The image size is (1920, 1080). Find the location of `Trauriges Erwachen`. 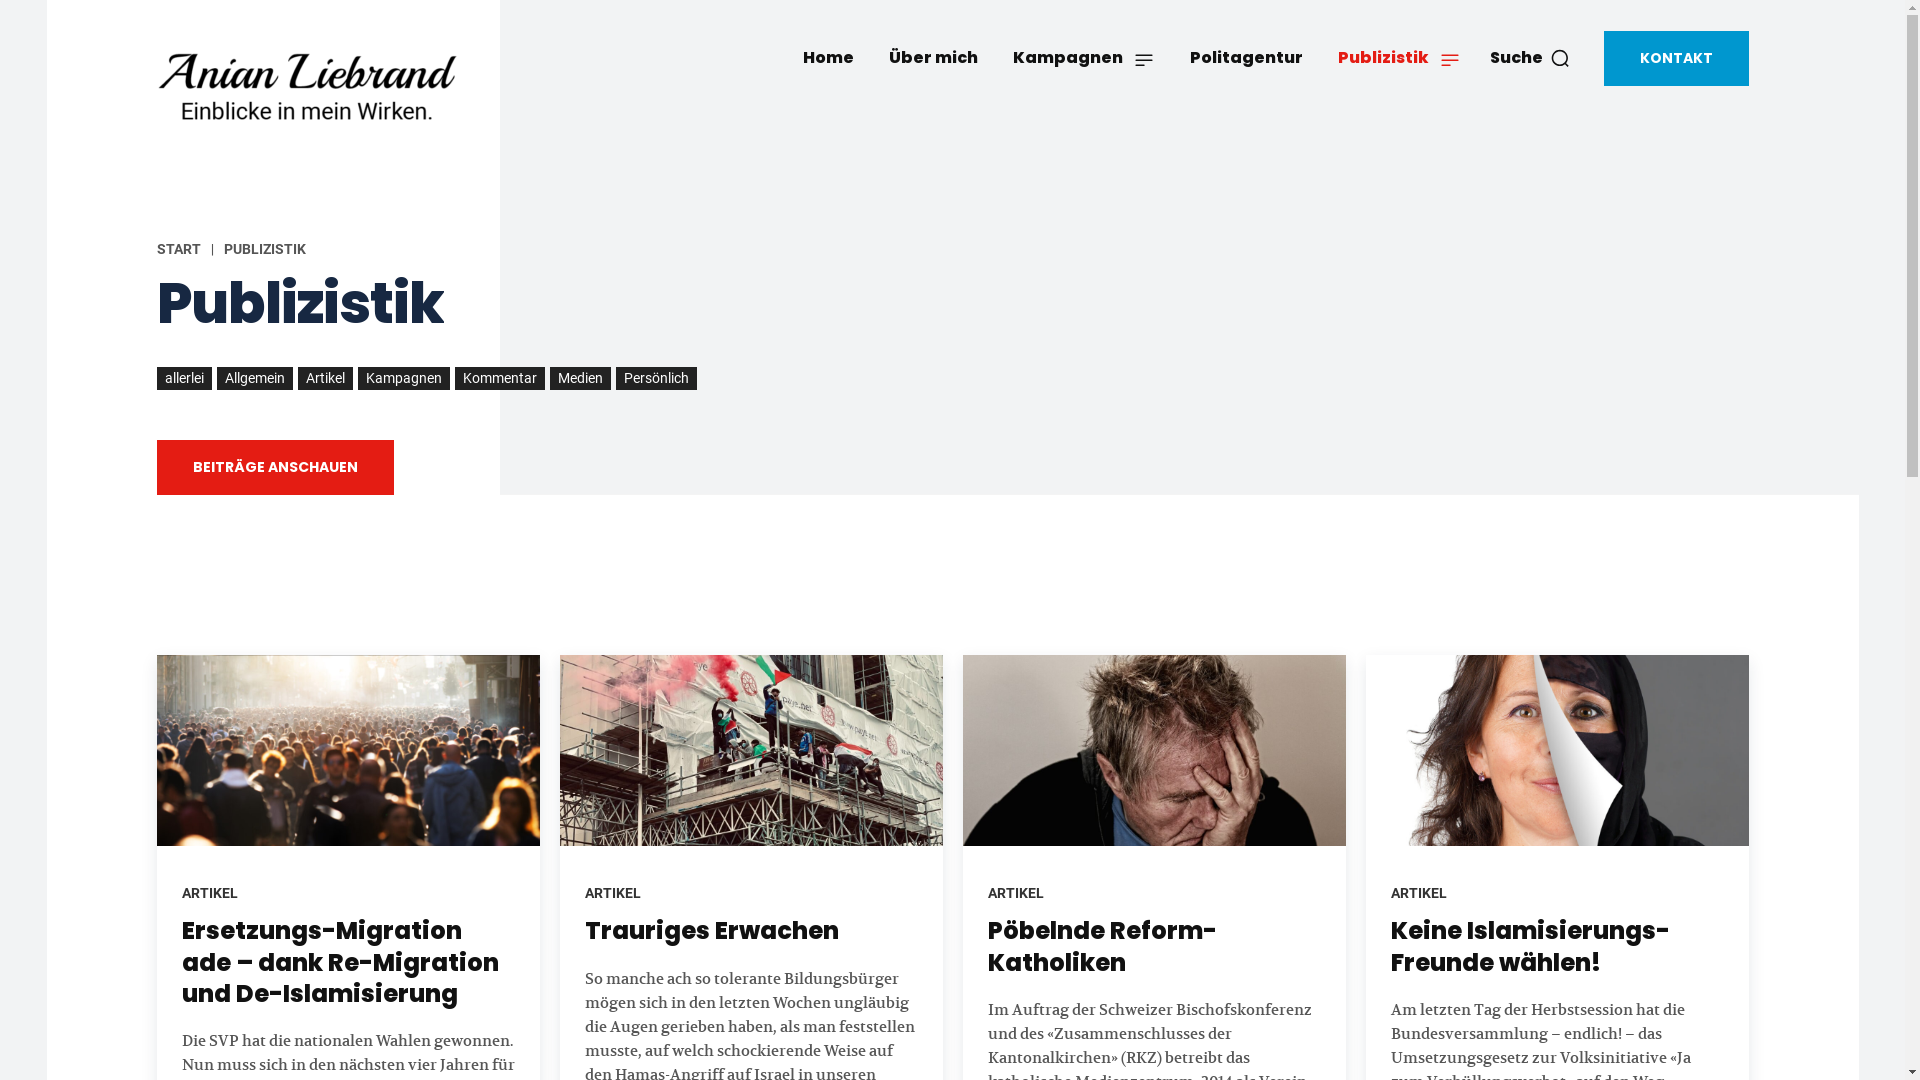

Trauriges Erwachen is located at coordinates (752, 751).